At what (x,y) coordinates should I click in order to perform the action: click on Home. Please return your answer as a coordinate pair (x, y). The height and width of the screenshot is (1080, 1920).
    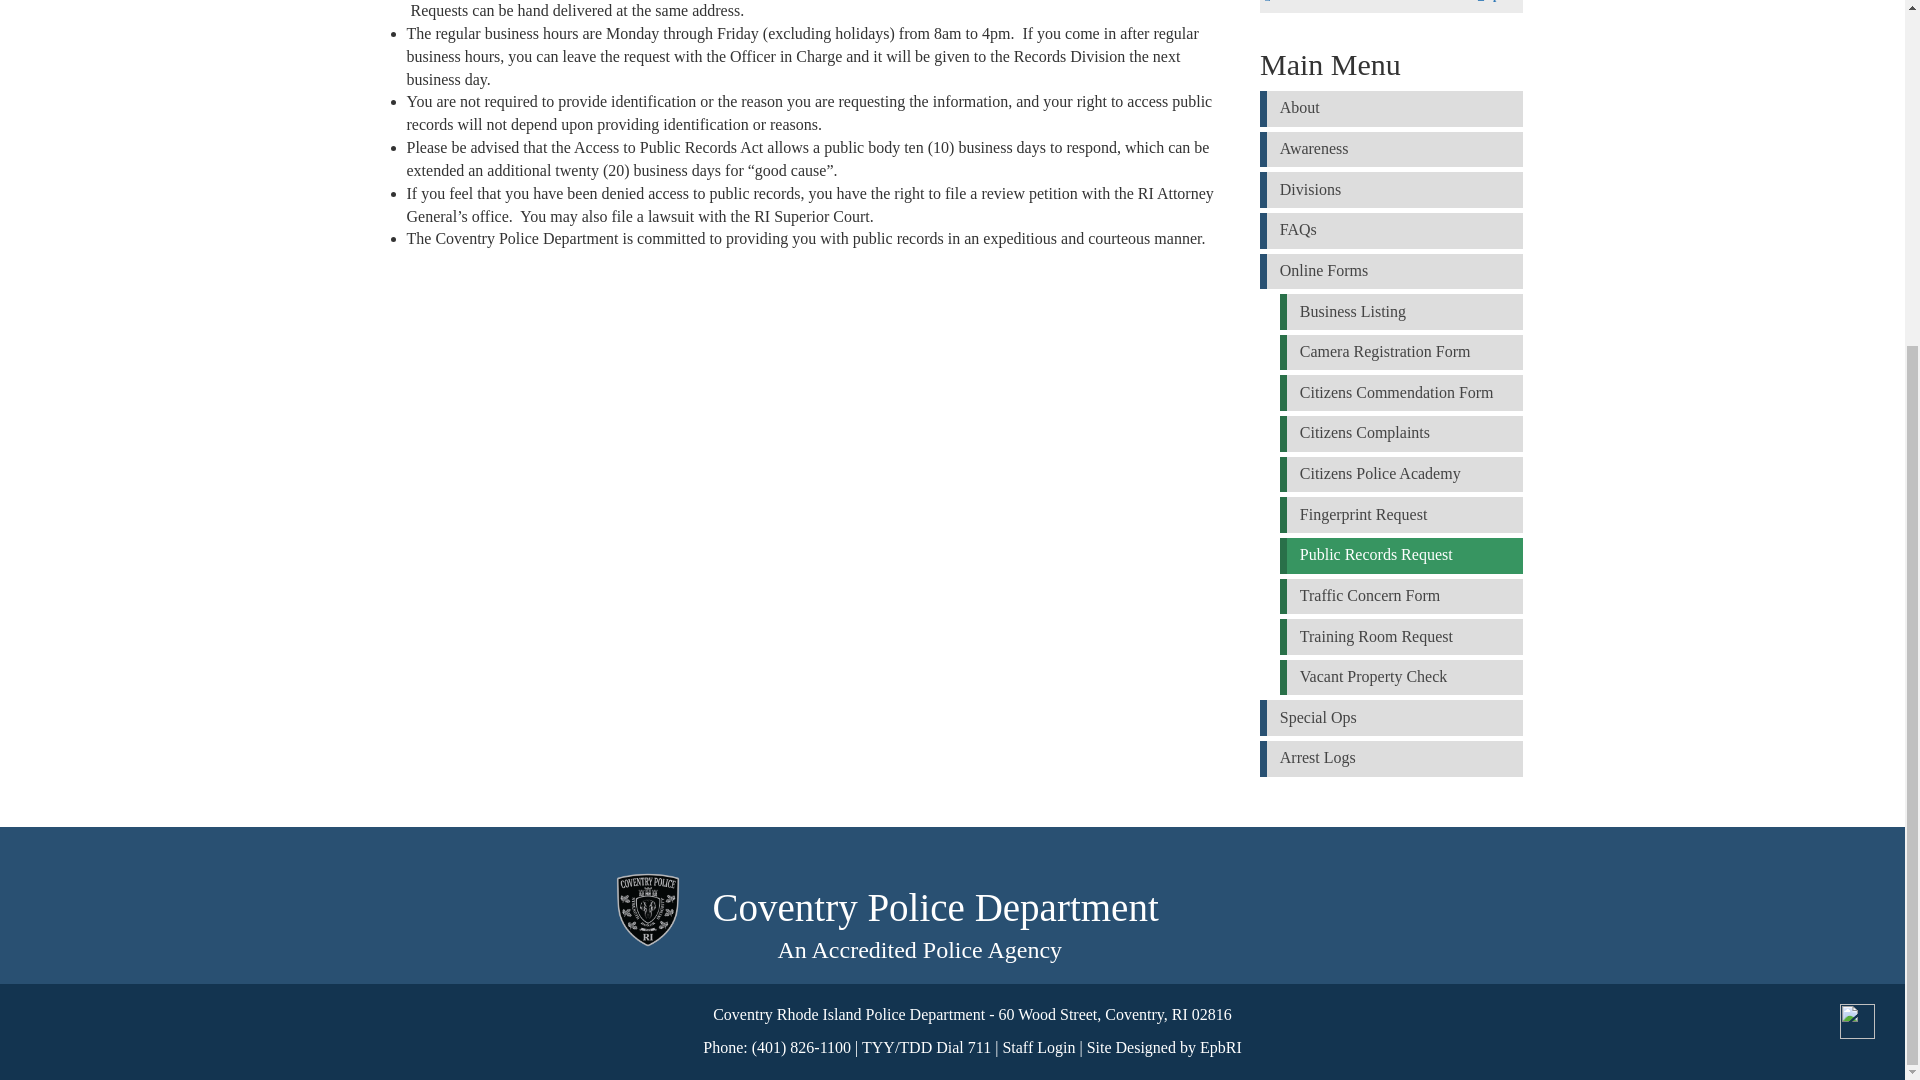
    Looking at the image, I should click on (936, 908).